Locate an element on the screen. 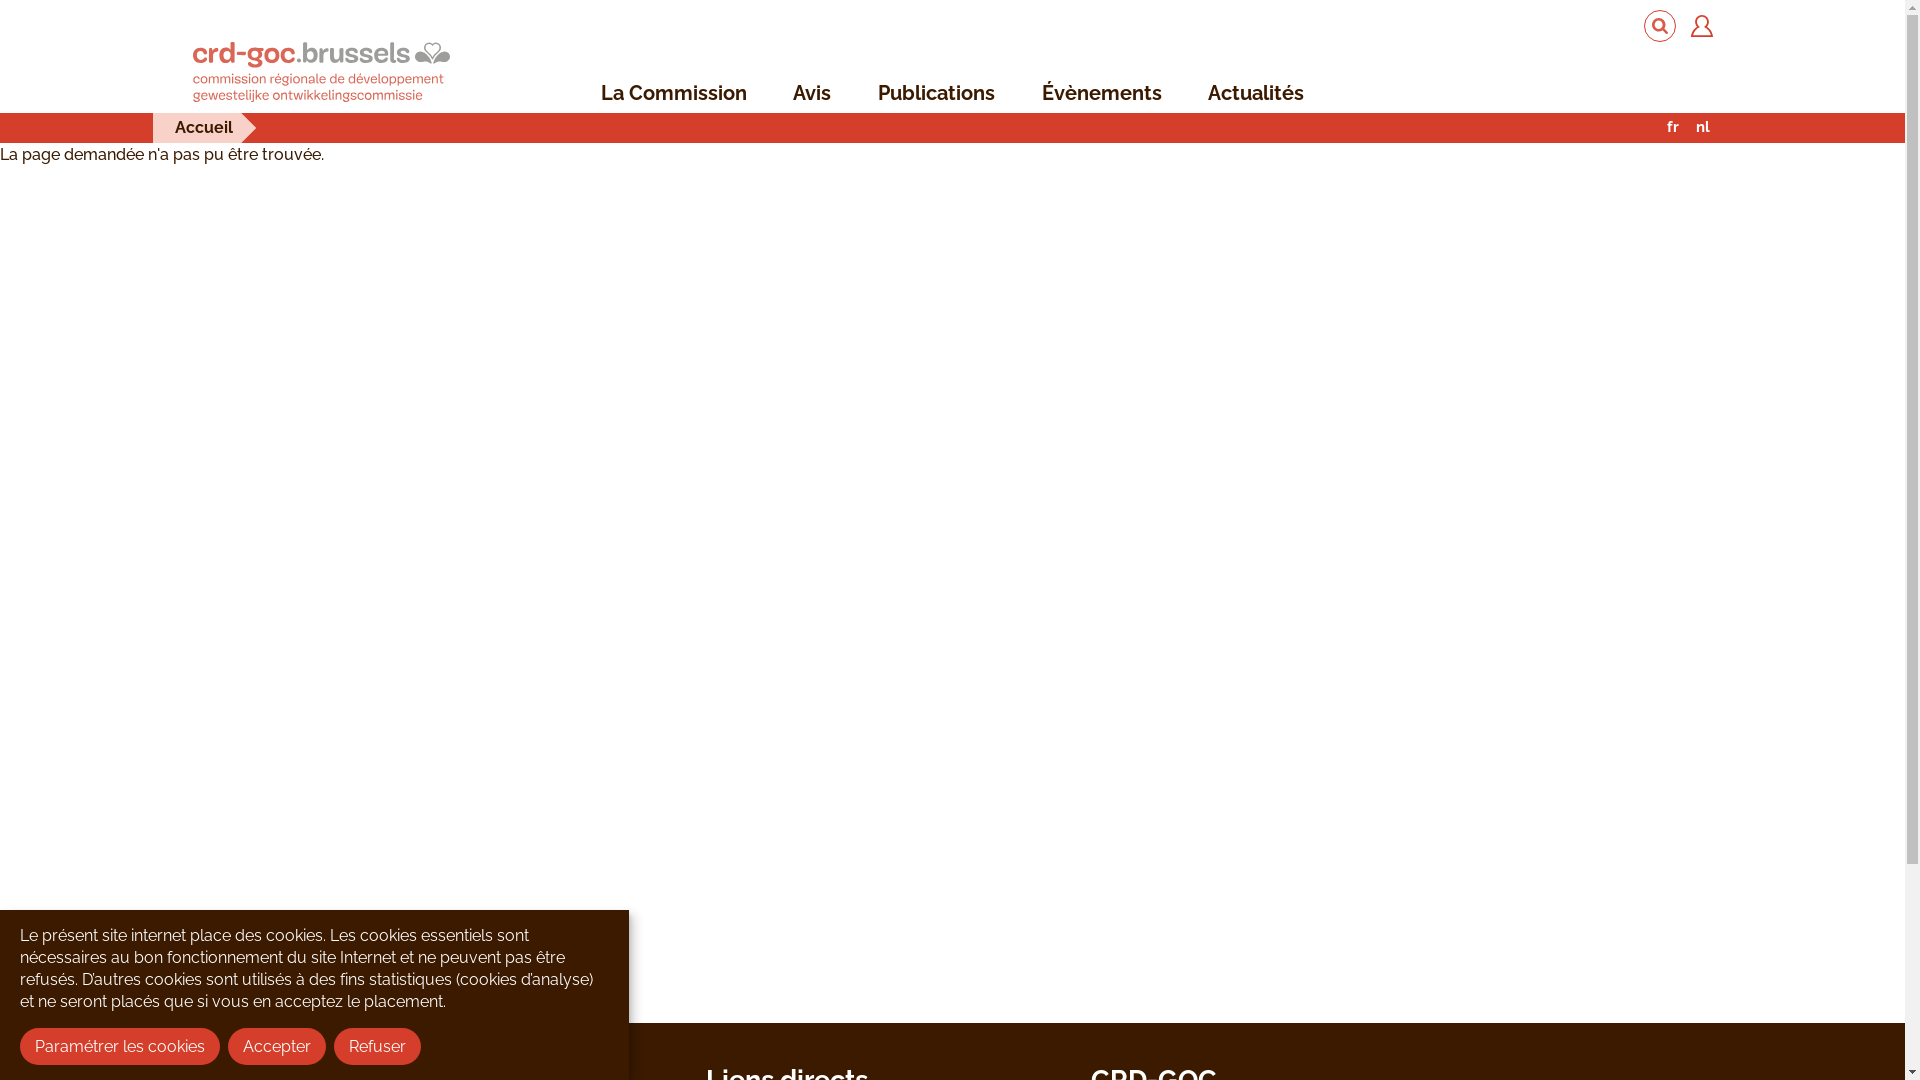 The image size is (1920, 1080). Accueil is located at coordinates (321, 74).